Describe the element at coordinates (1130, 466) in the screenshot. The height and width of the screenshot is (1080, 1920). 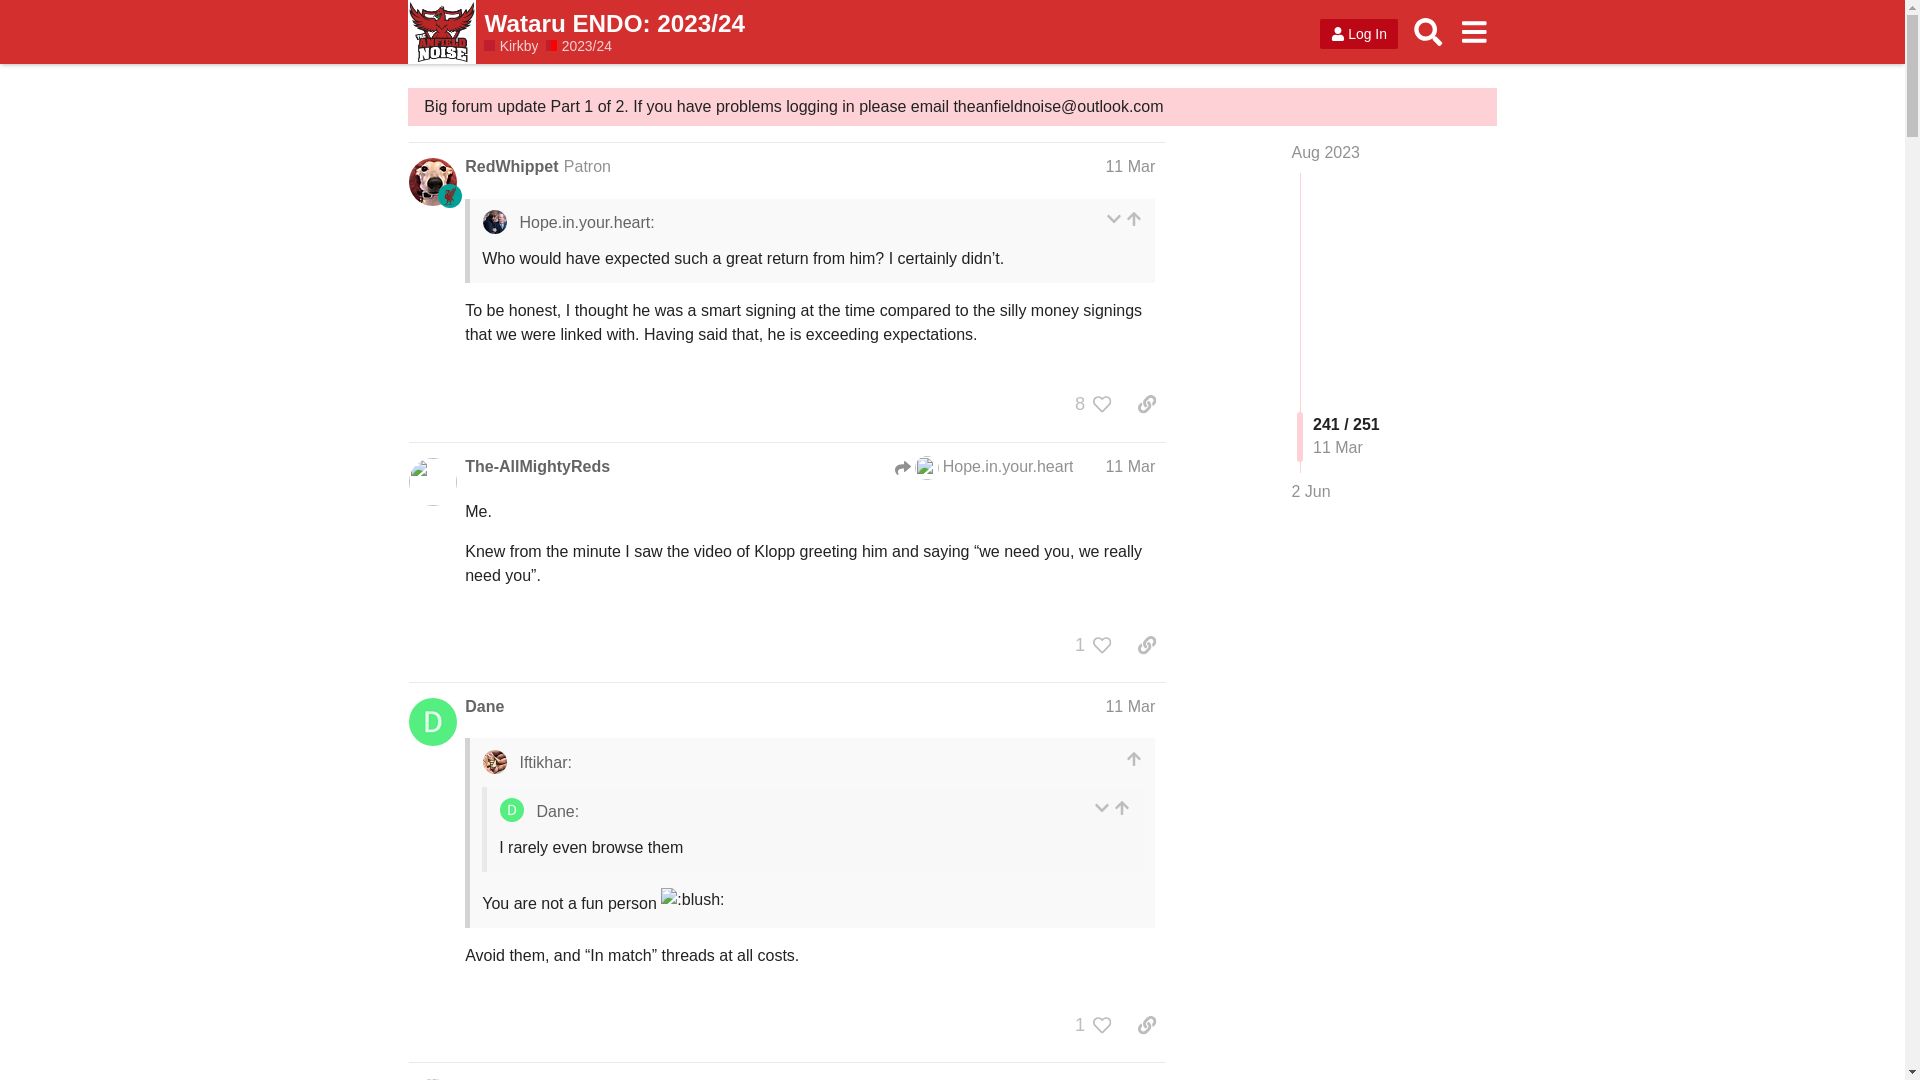
I see `Post date` at that location.